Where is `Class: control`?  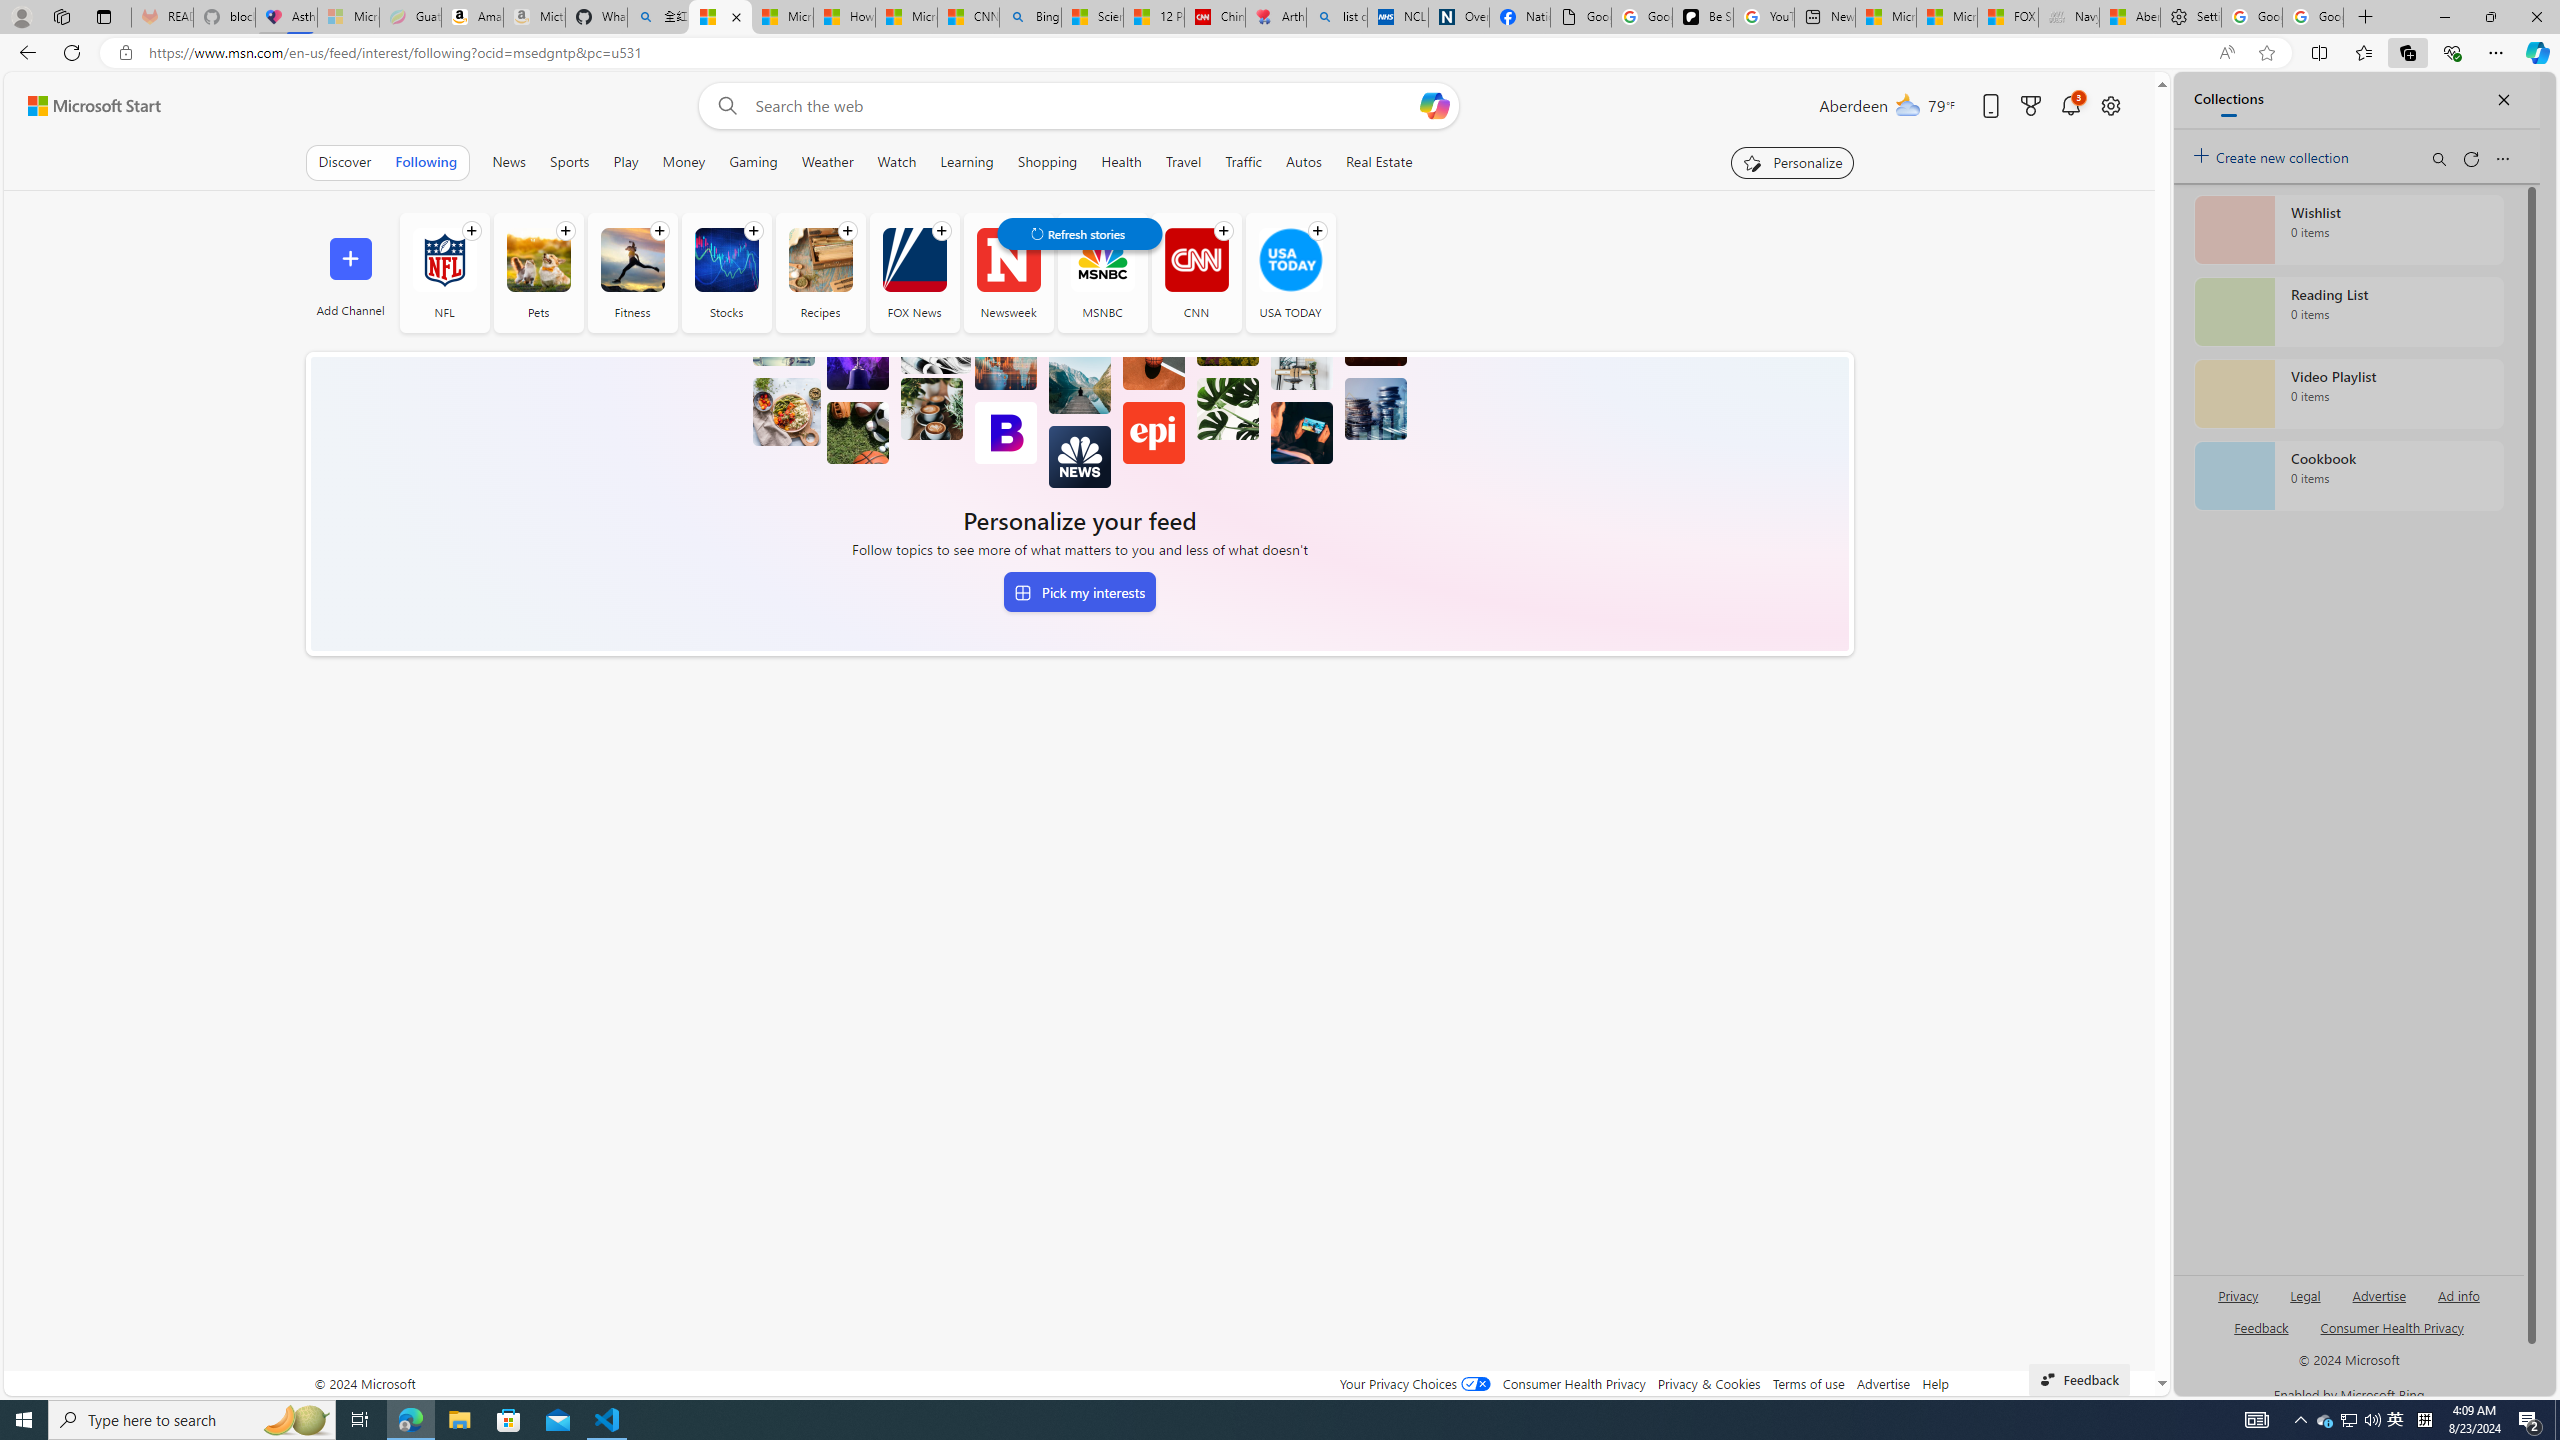 Class: control is located at coordinates (1078, 234).